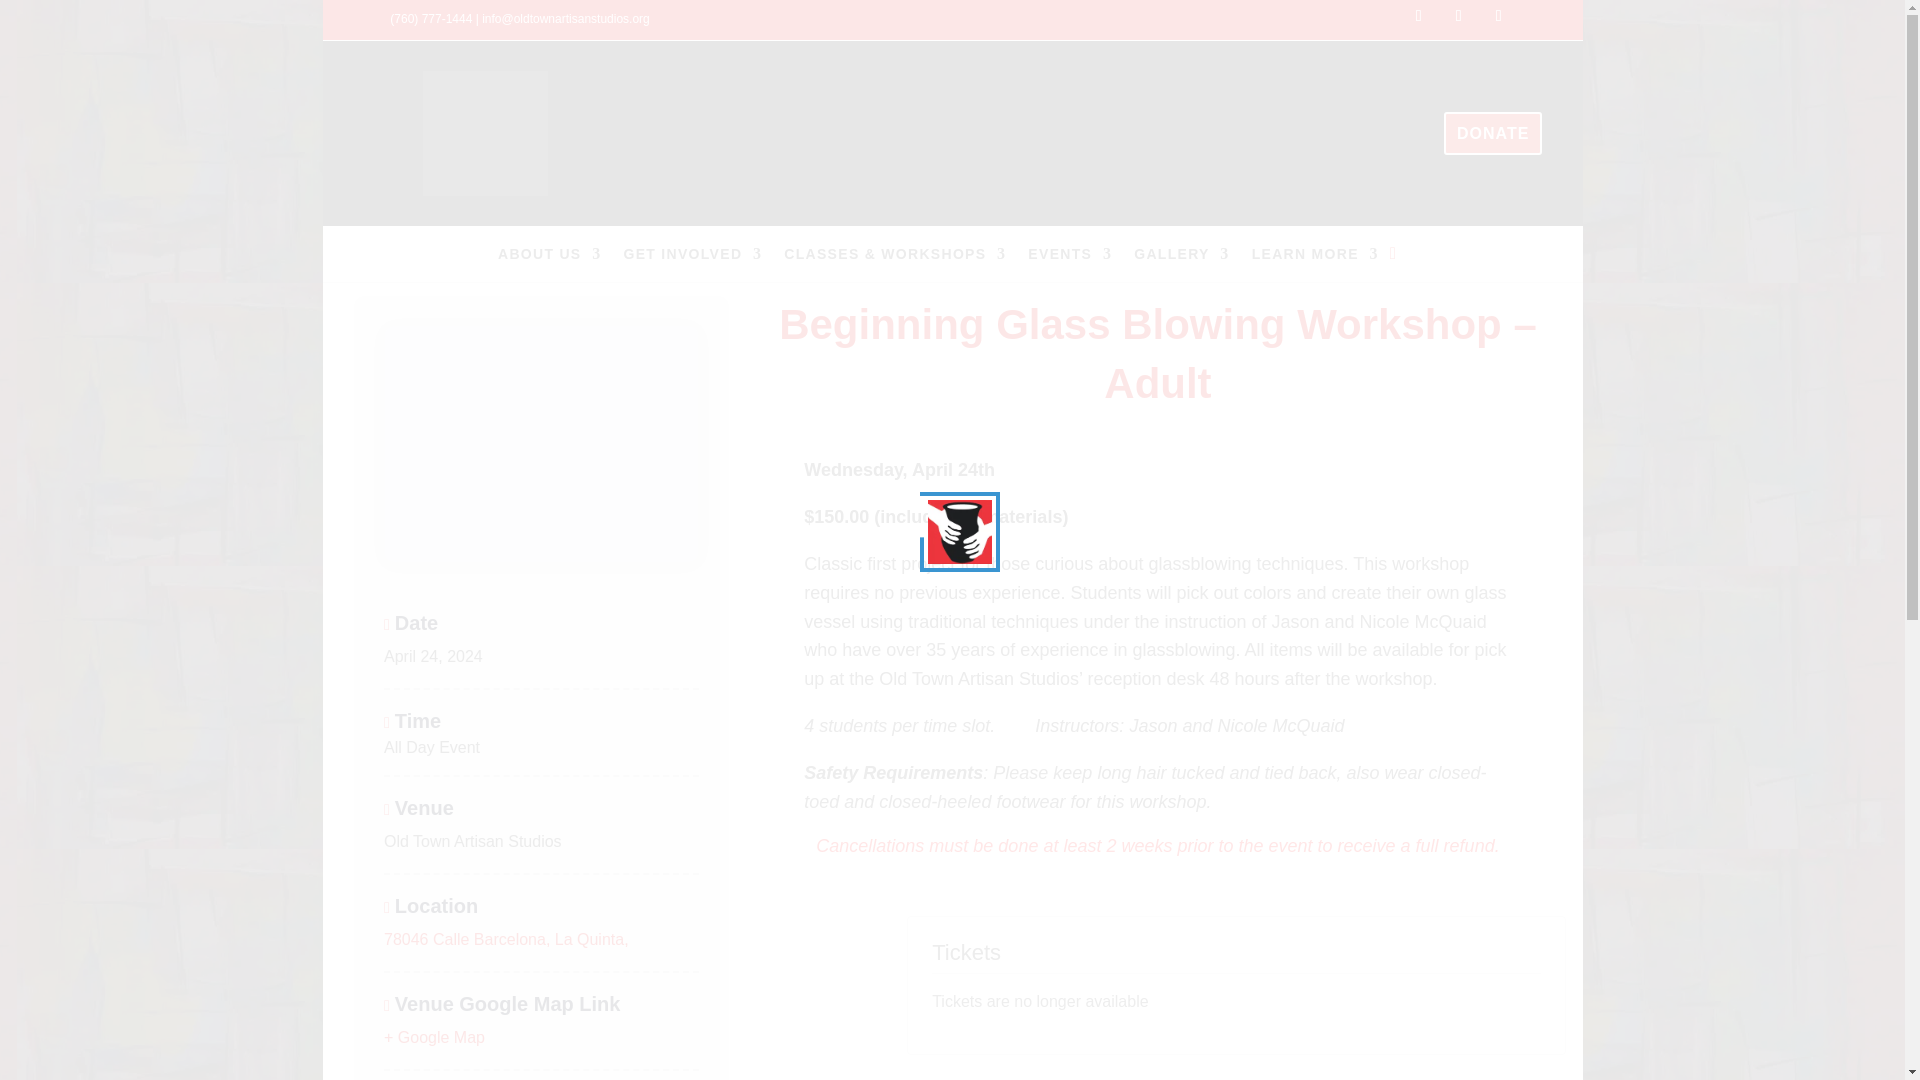  Describe the element at coordinates (1492, 134) in the screenshot. I see `DONATE` at that location.